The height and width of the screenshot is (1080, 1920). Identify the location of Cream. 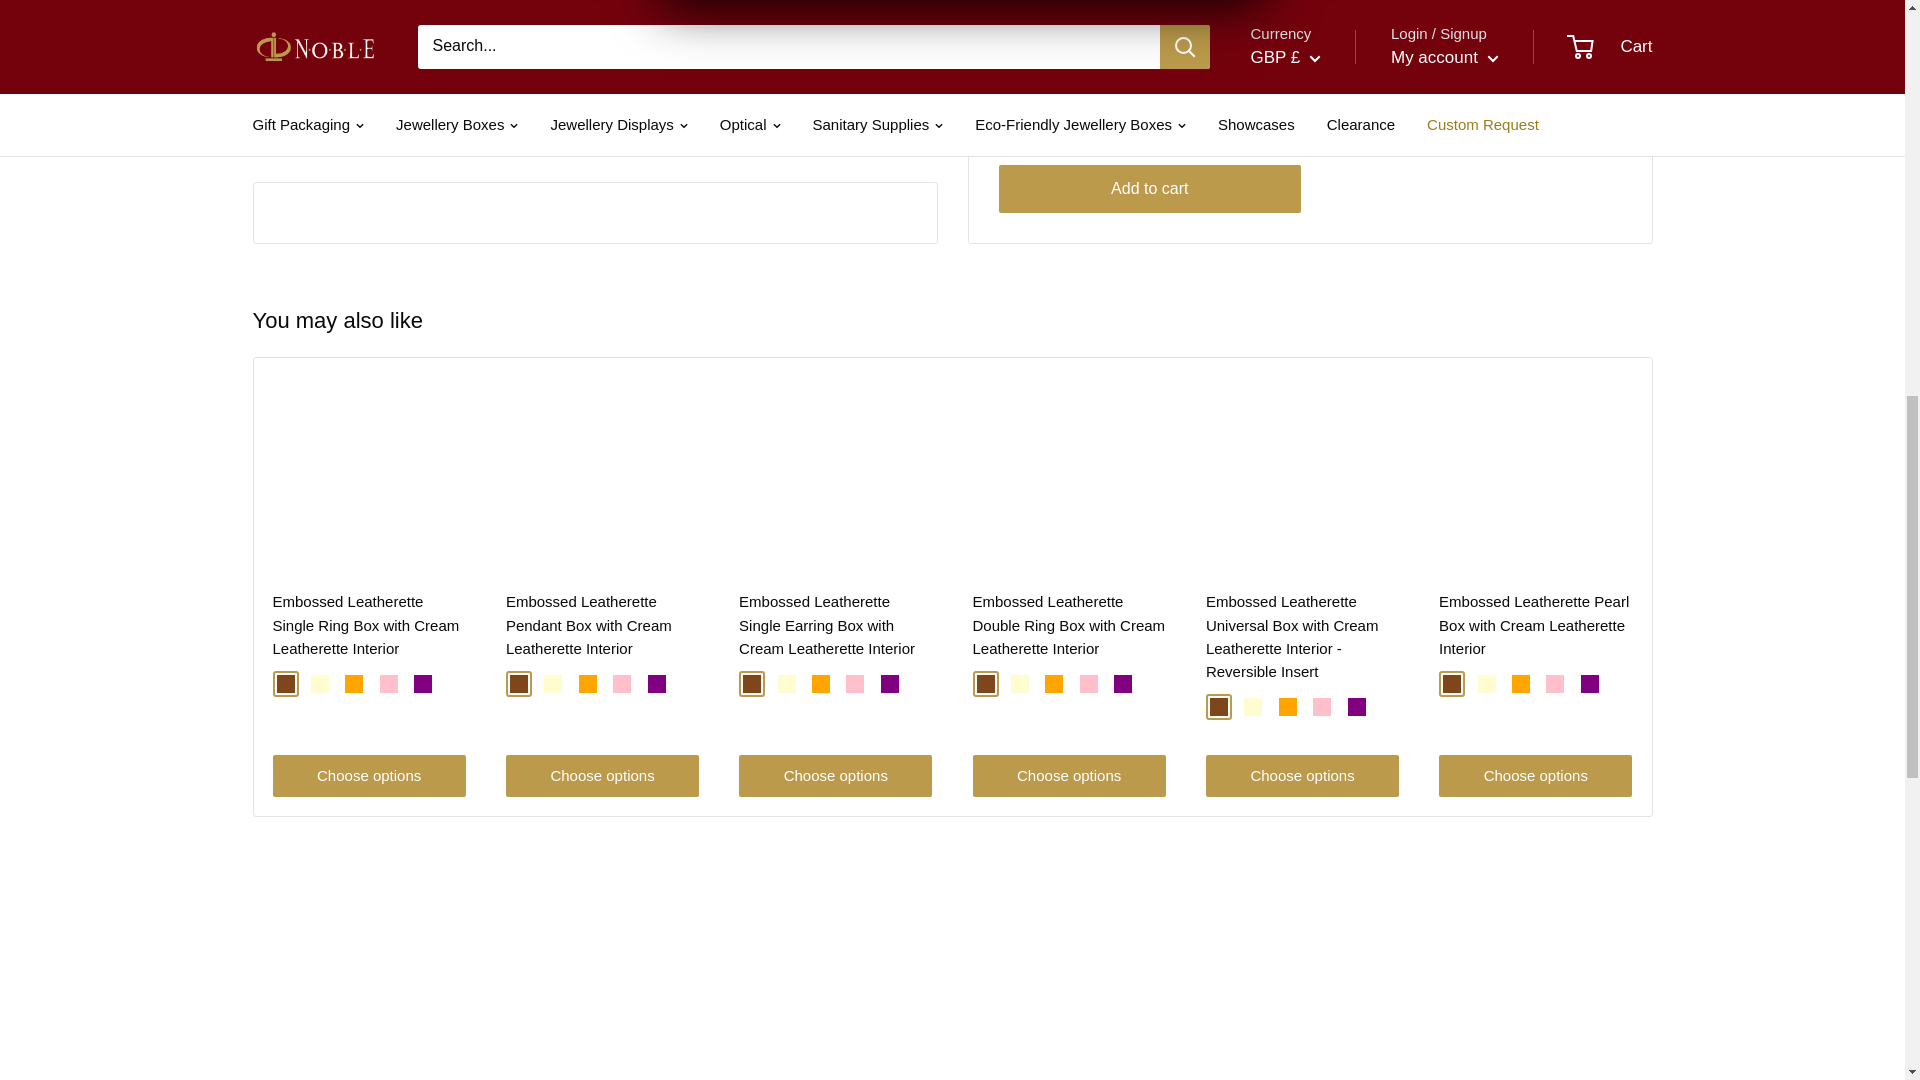
(320, 684).